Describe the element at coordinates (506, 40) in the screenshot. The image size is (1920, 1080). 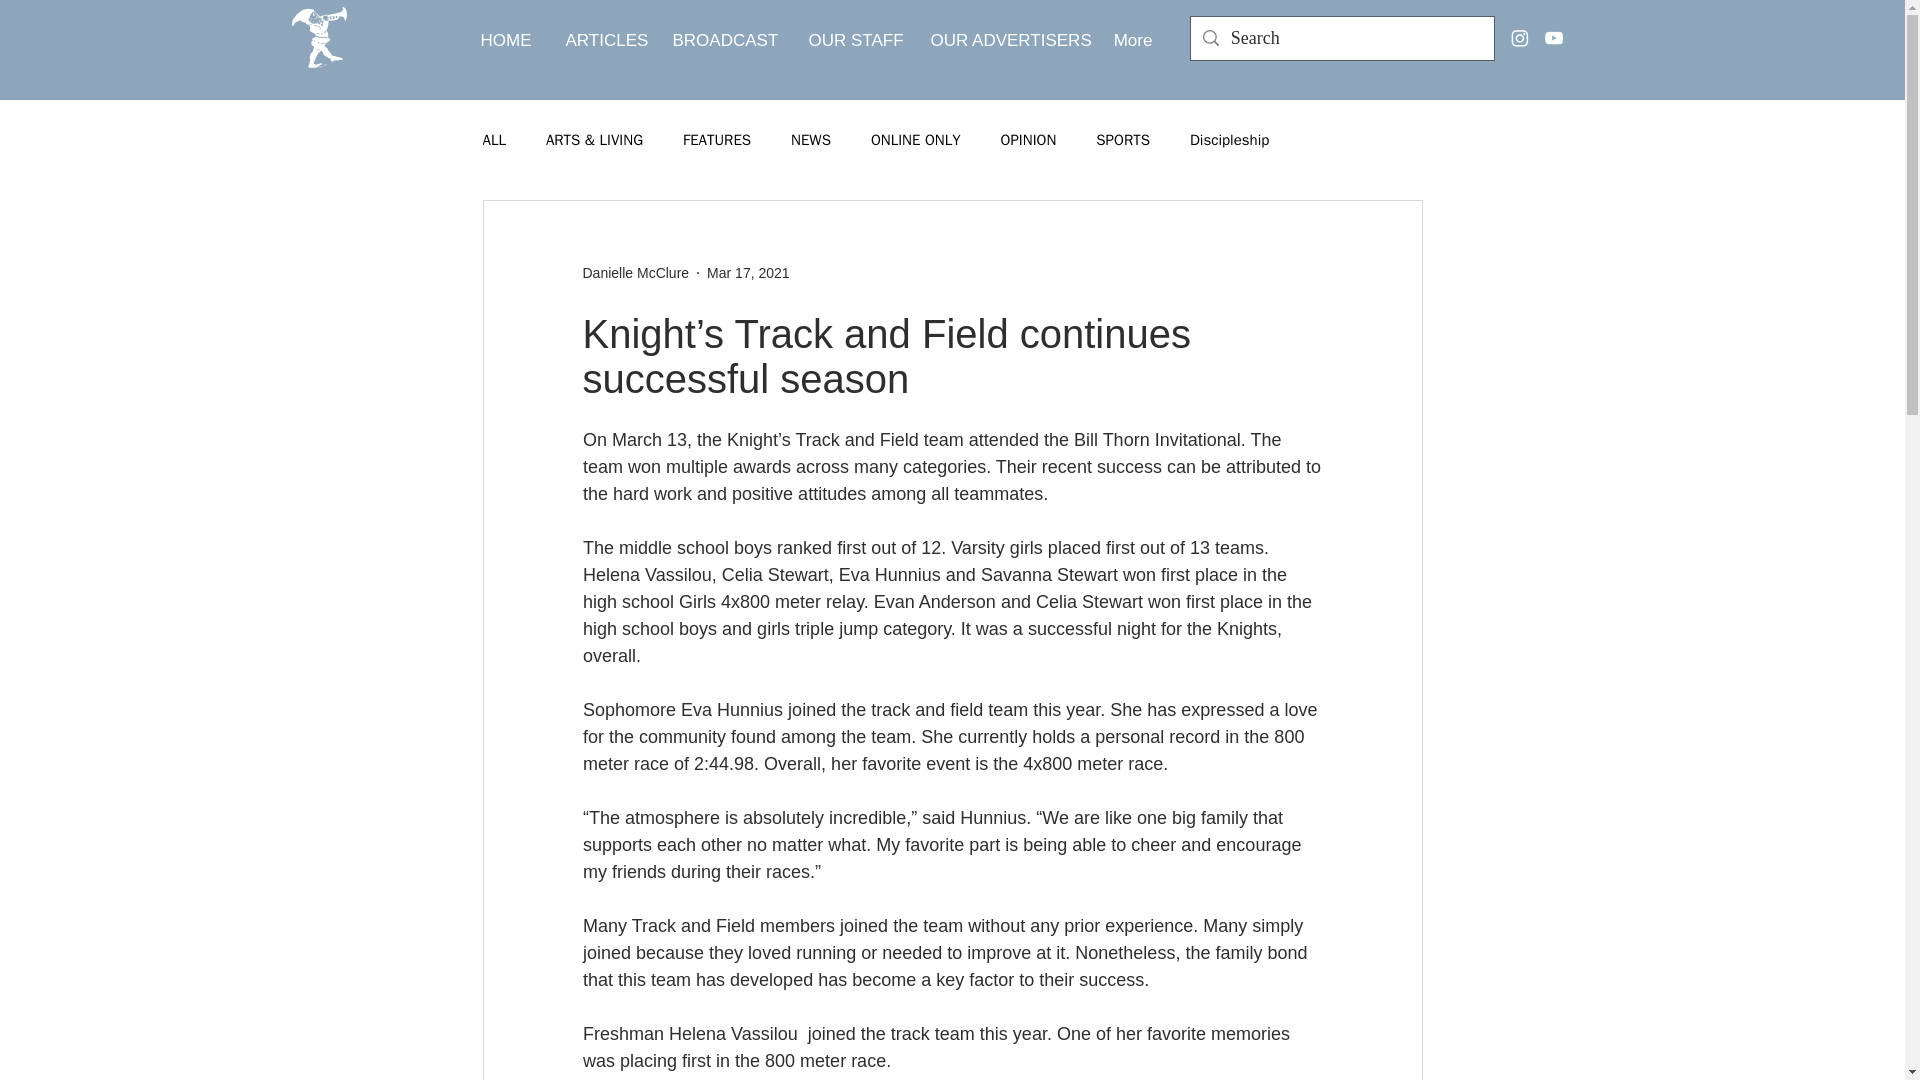
I see `HOME` at that location.